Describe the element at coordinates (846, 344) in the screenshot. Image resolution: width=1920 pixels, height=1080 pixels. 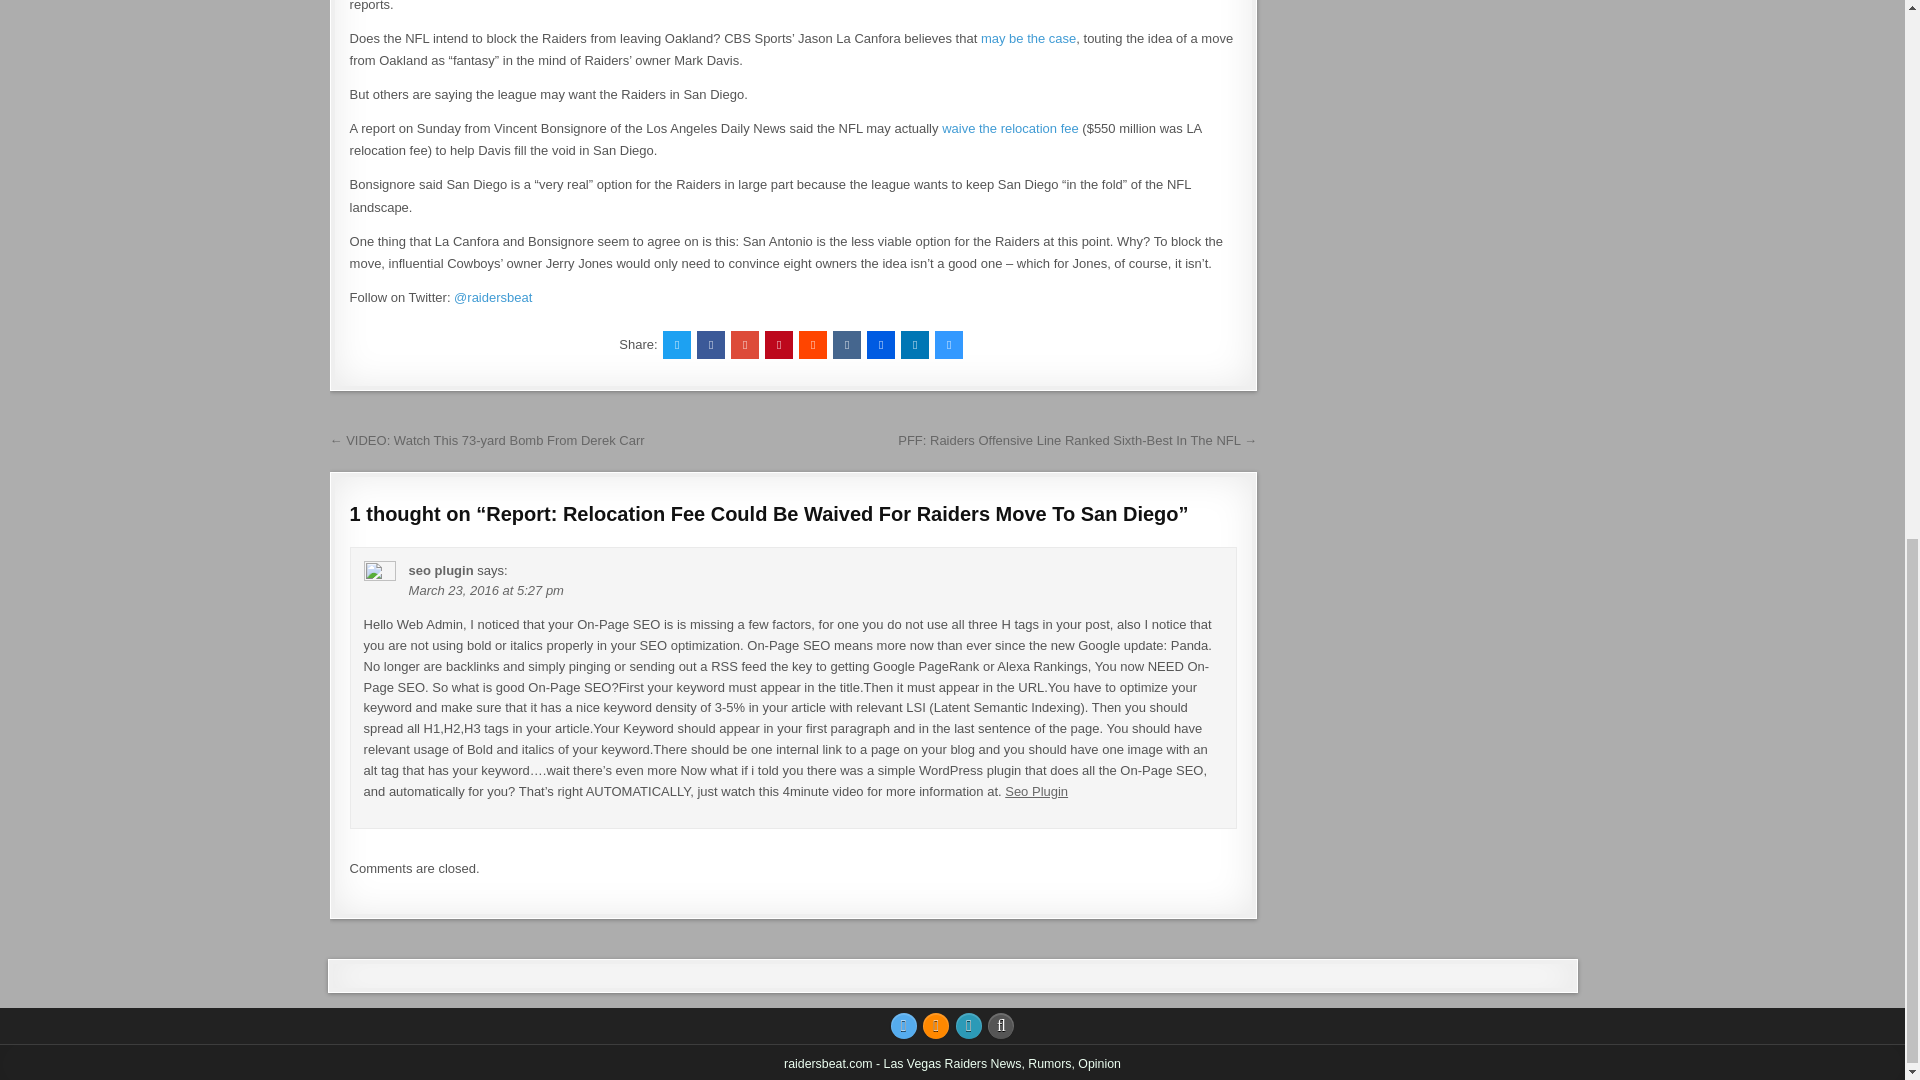
I see `Share this on VK` at that location.